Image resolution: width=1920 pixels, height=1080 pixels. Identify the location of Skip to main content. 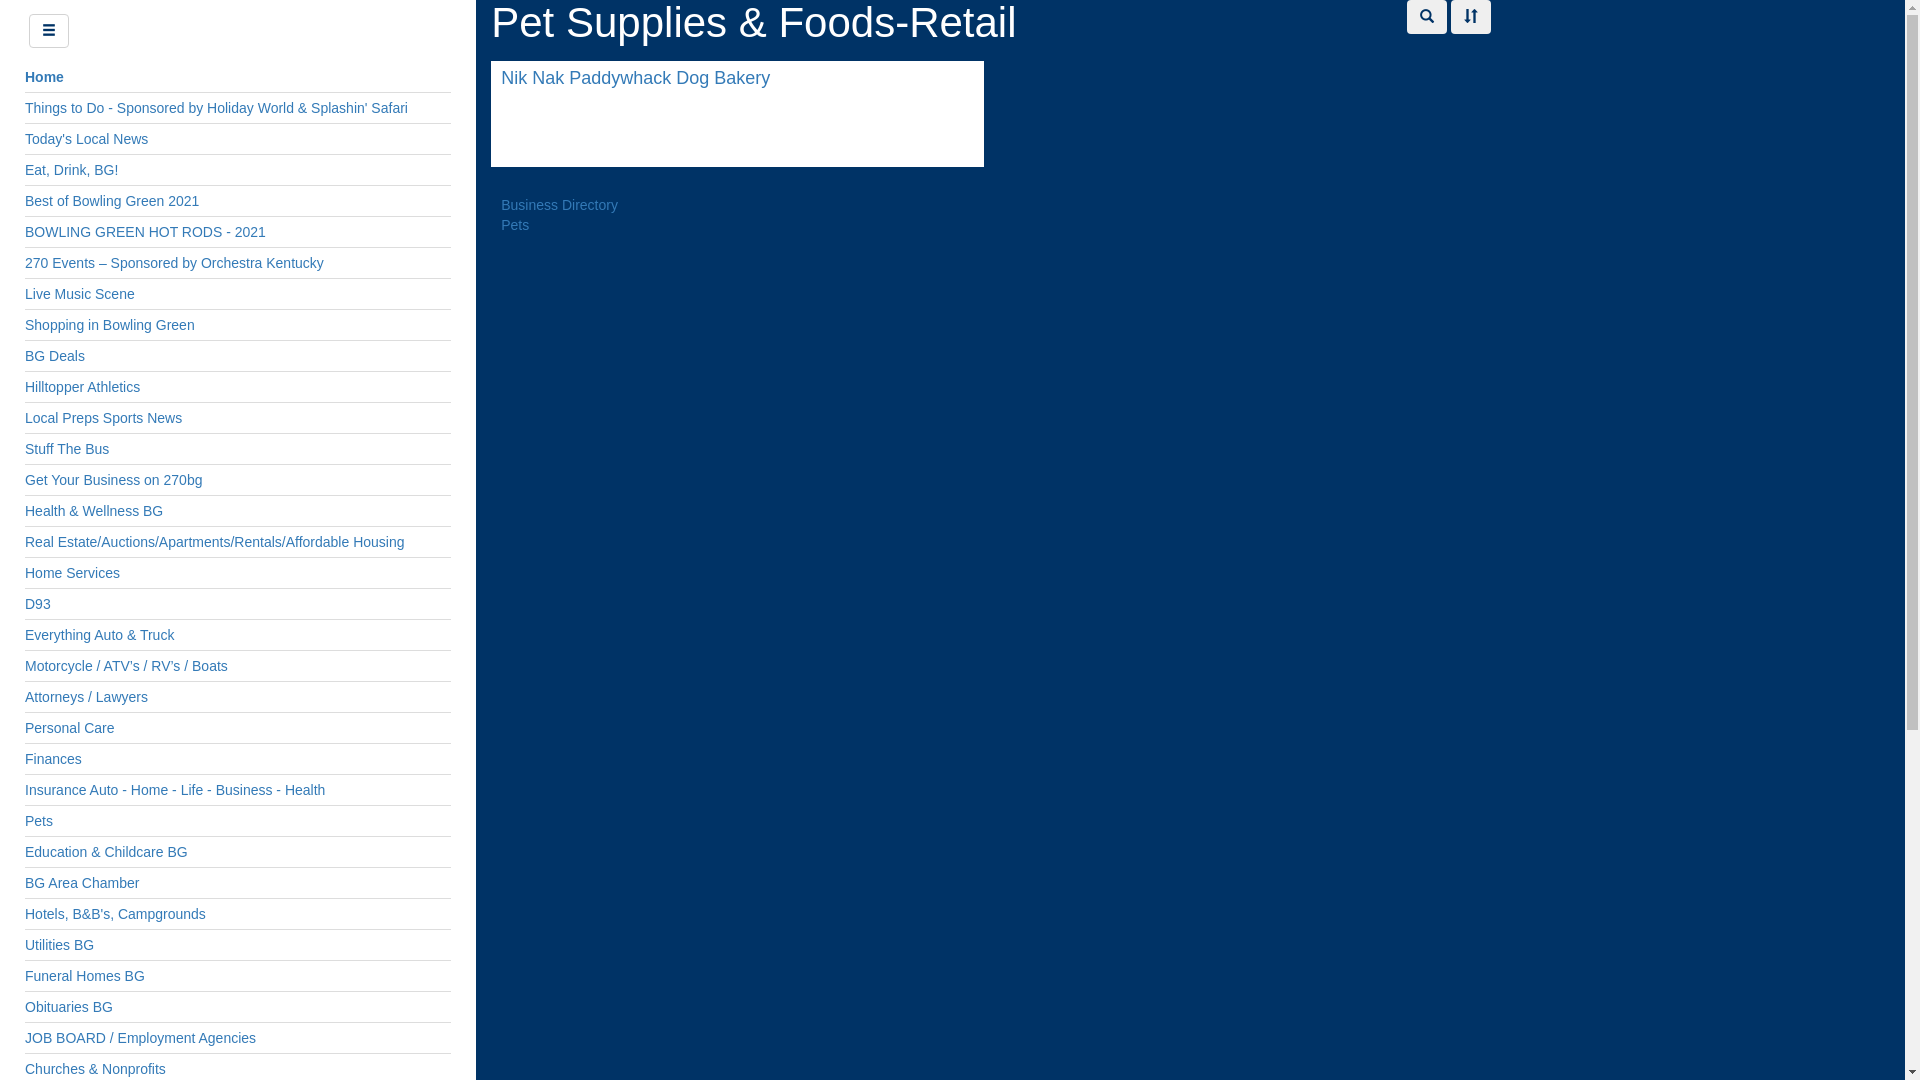
(64, 0).